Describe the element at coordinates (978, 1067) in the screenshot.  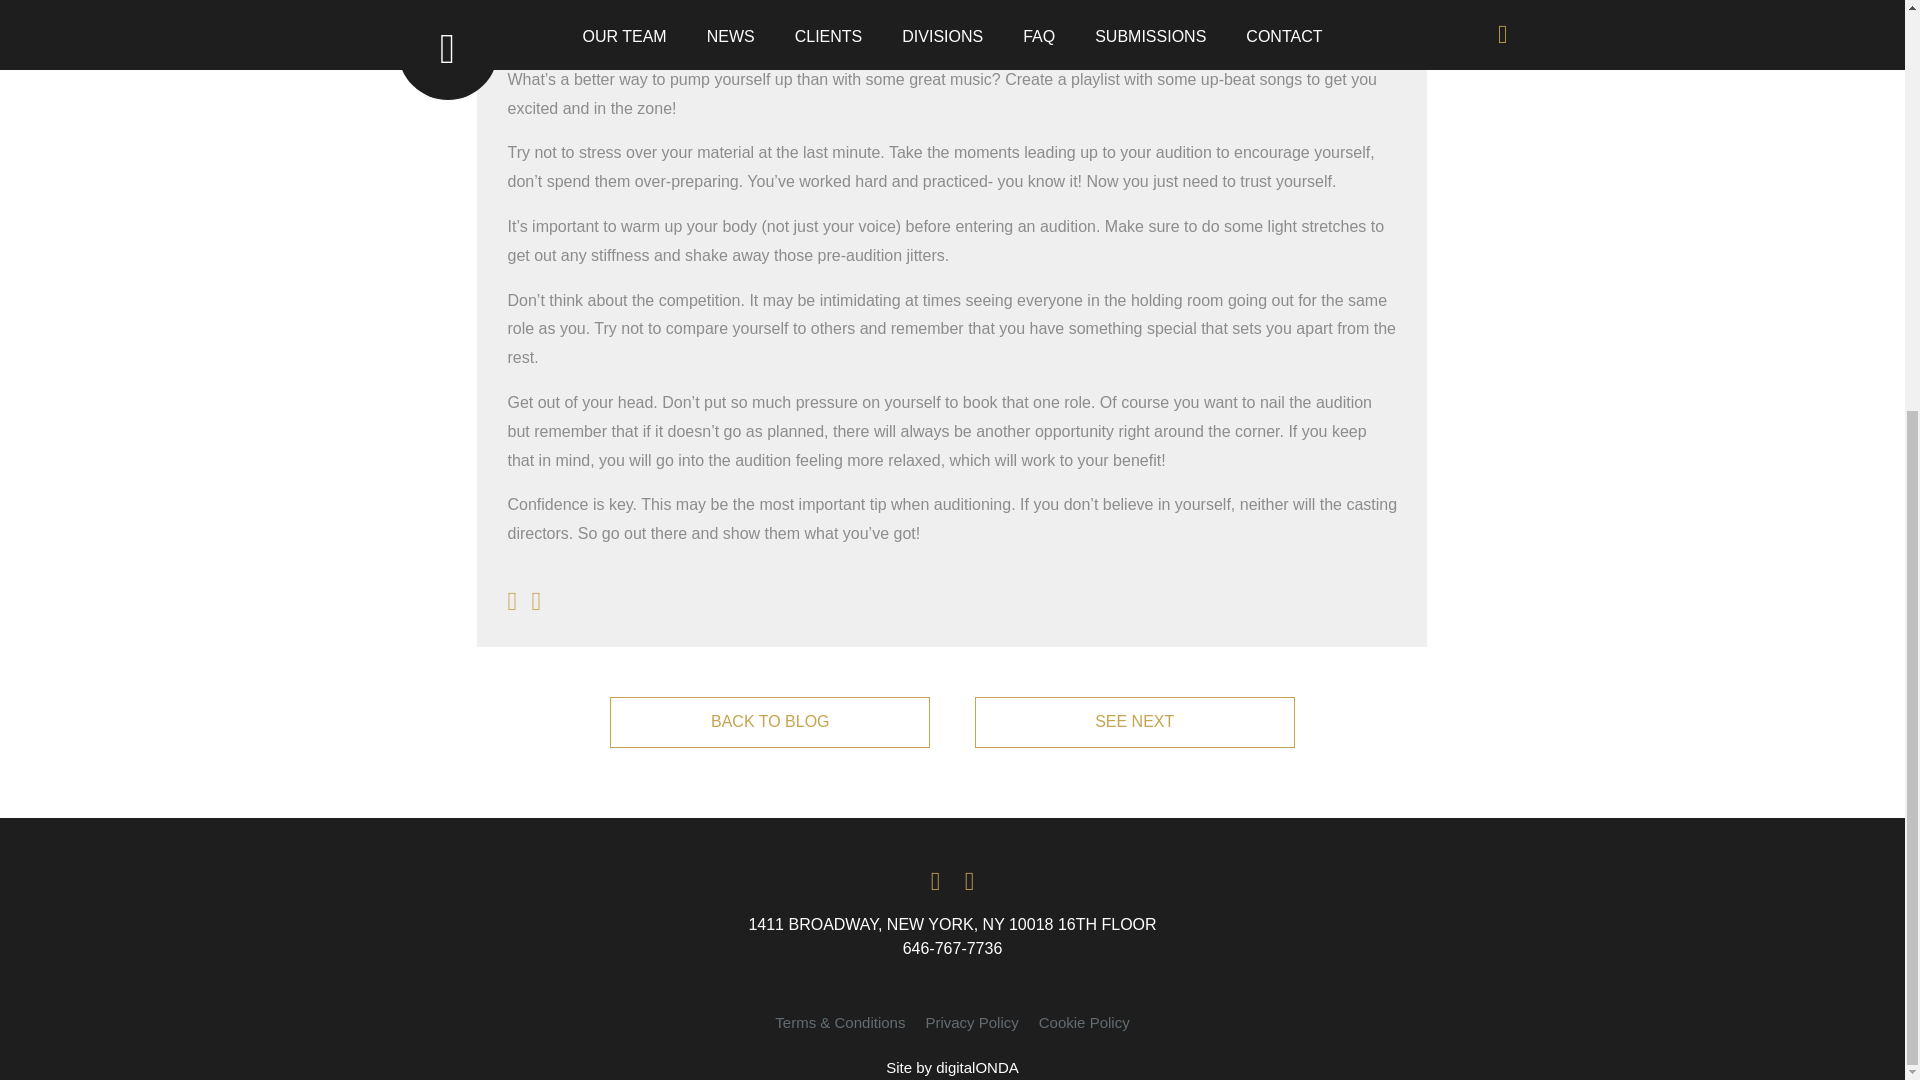
I see `digitalONDA` at that location.